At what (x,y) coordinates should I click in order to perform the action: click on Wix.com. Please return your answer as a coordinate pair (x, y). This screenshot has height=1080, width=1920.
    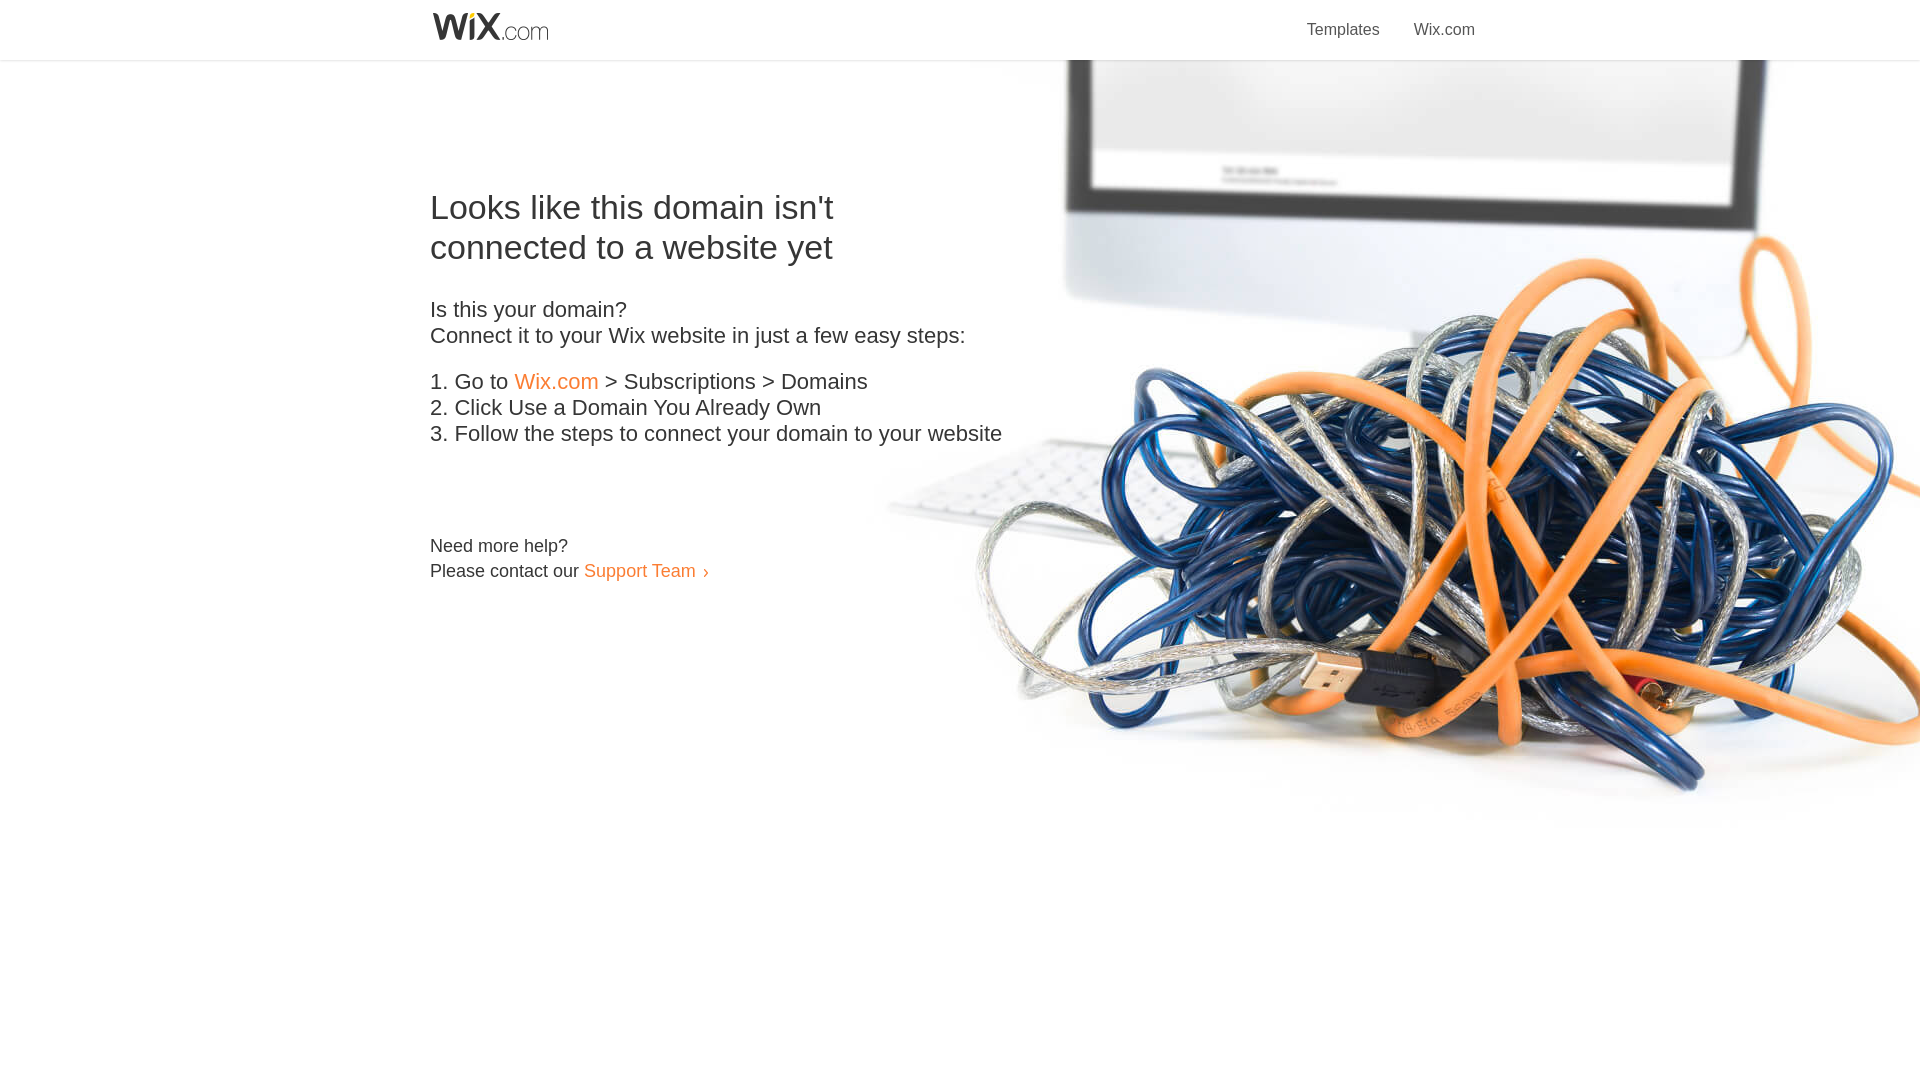
    Looking at the image, I should click on (556, 382).